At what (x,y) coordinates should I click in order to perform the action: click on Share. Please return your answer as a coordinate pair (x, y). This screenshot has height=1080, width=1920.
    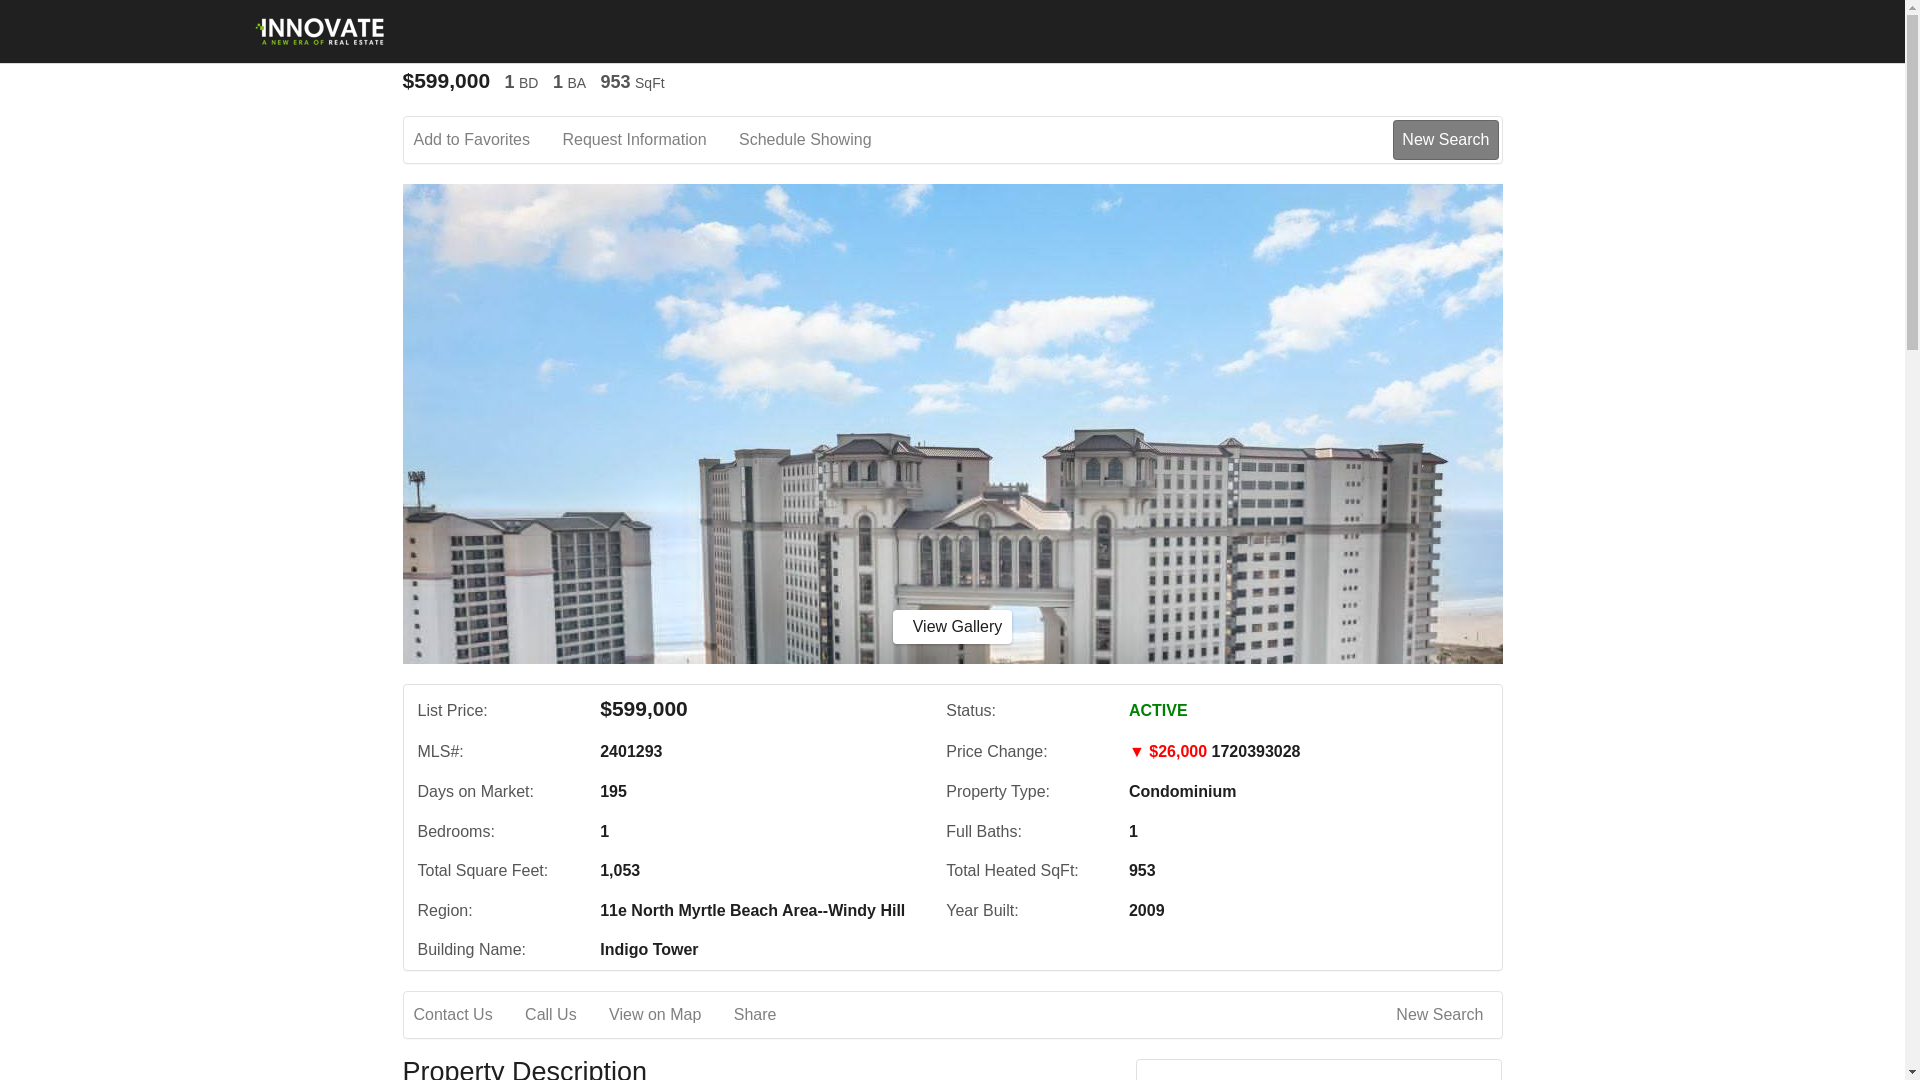
    Looking at the image, I should click on (768, 1015).